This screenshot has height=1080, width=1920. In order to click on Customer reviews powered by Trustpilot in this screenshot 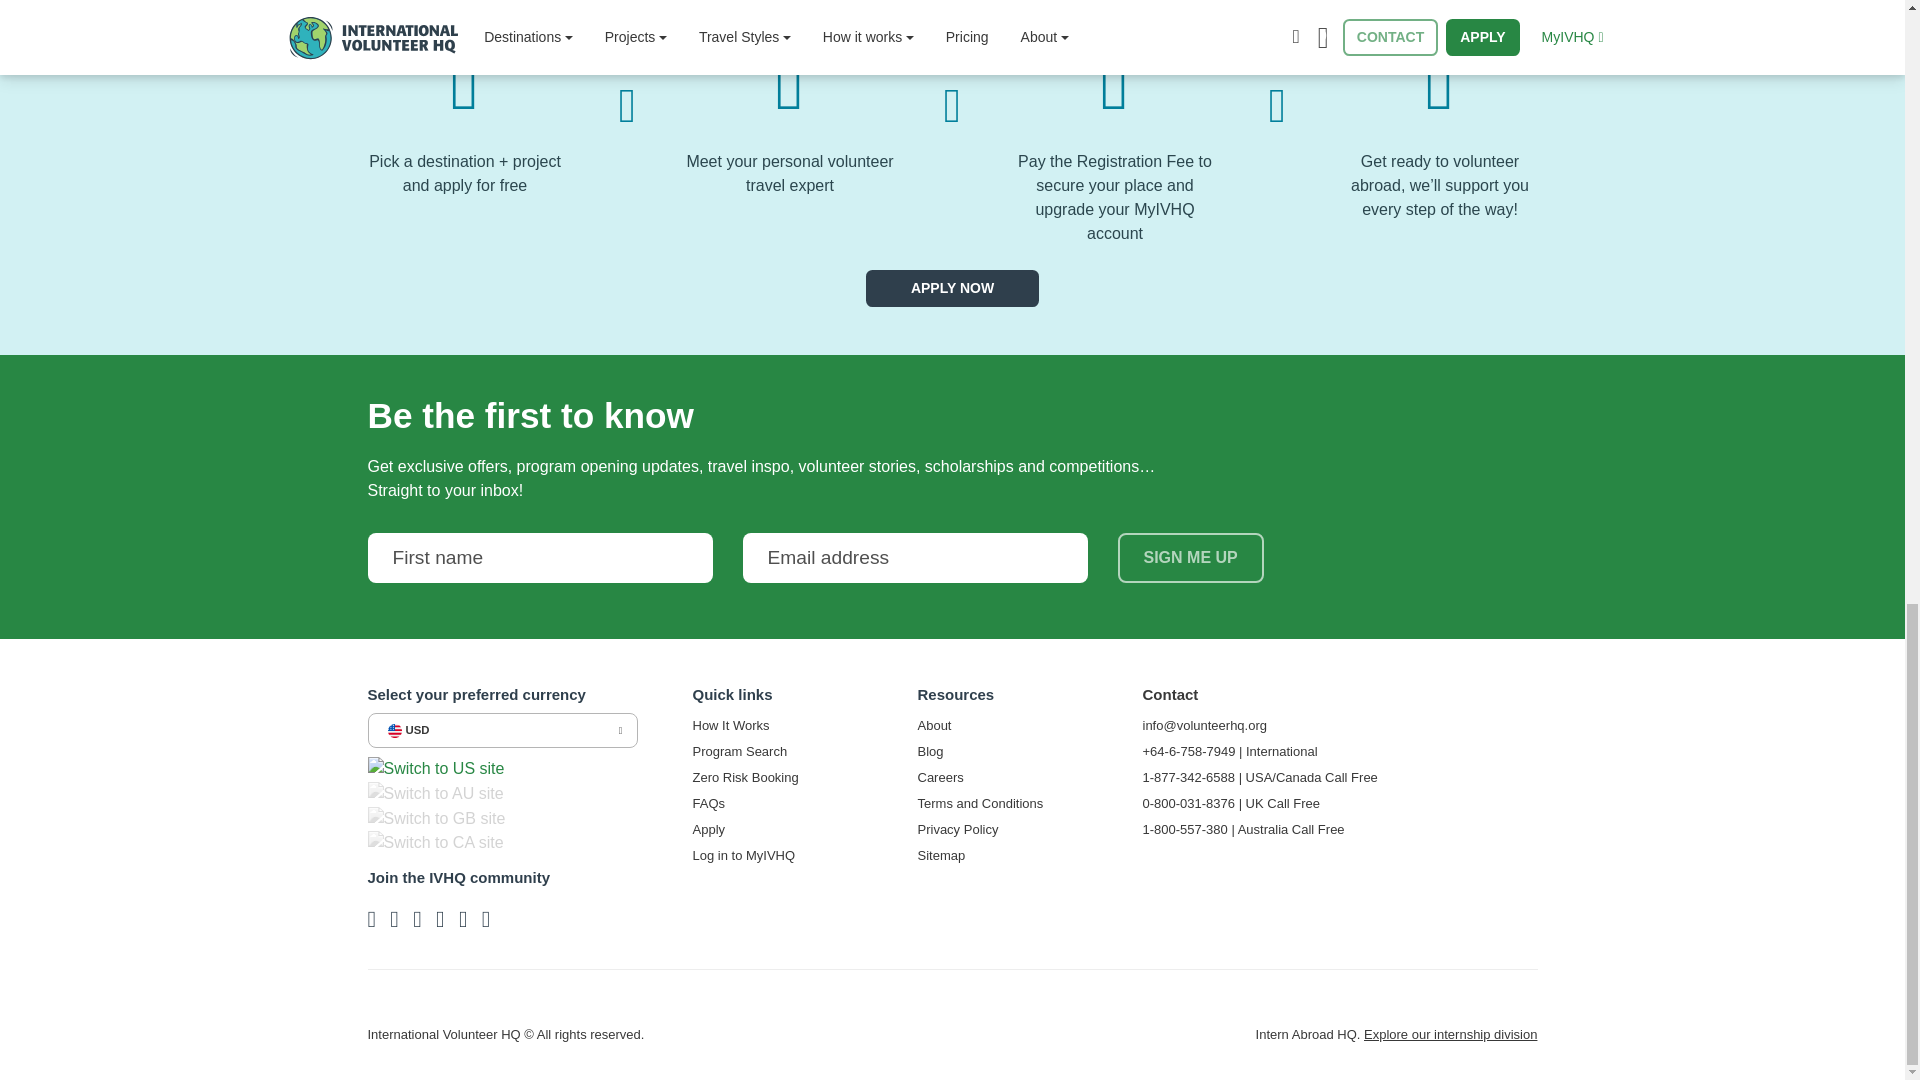, I will do `click(951, 1038)`.